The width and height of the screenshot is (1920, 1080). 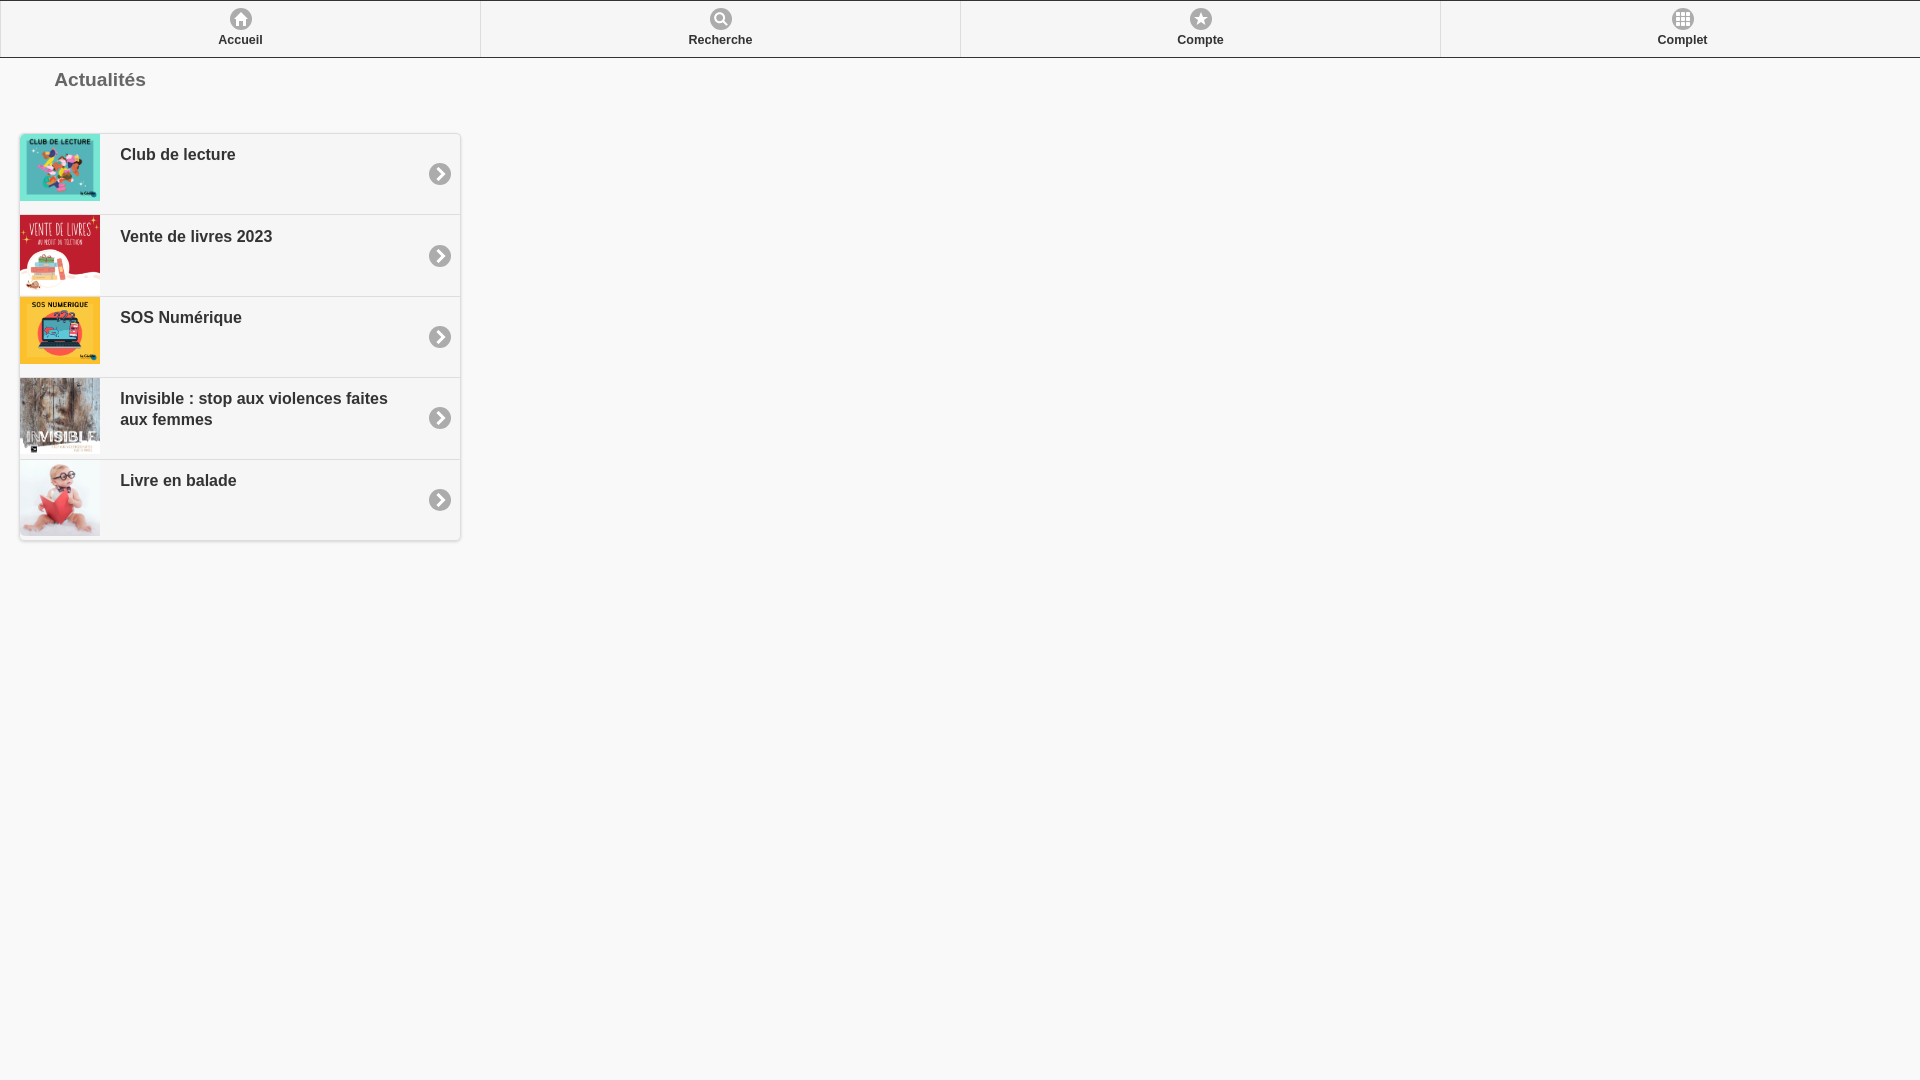 What do you see at coordinates (720, 29) in the screenshot?
I see `Recherche` at bounding box center [720, 29].